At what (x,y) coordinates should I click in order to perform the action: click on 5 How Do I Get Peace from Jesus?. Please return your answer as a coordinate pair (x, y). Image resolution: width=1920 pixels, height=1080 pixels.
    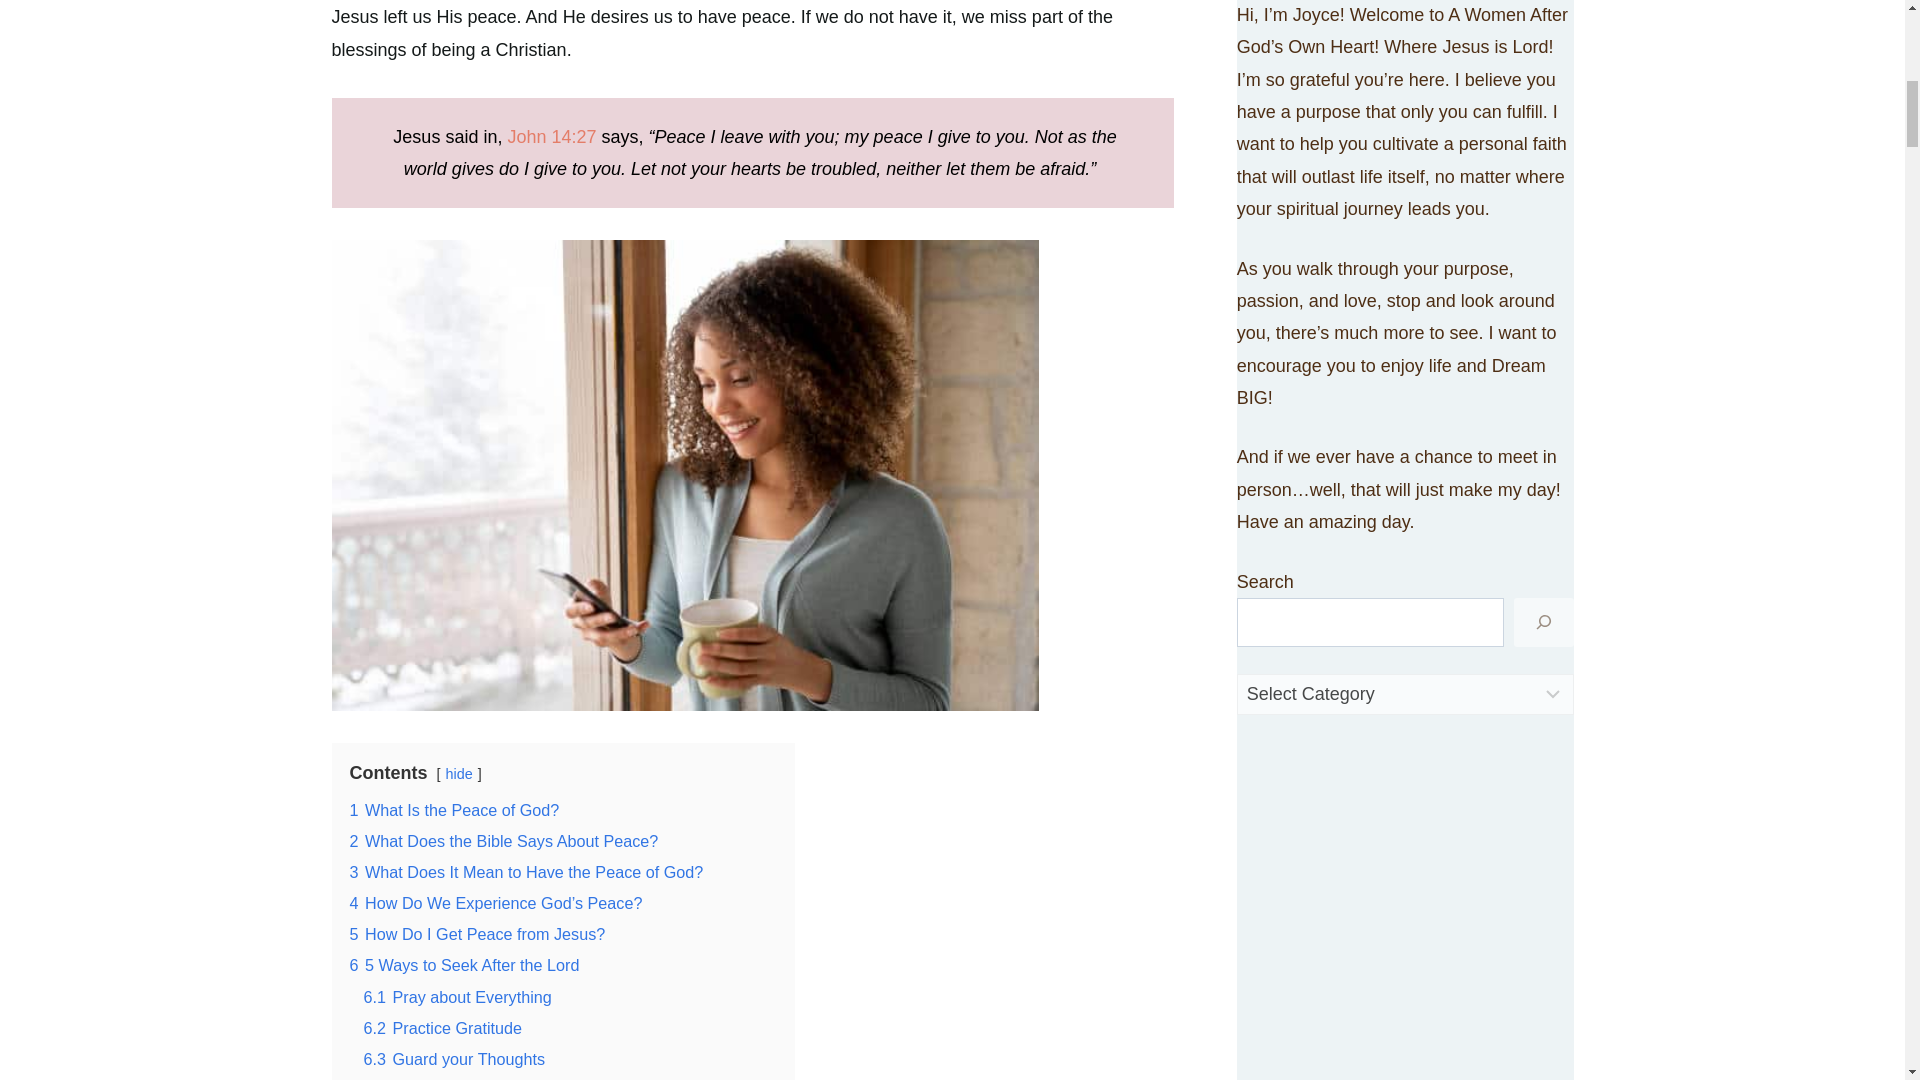
    Looking at the image, I should click on (478, 933).